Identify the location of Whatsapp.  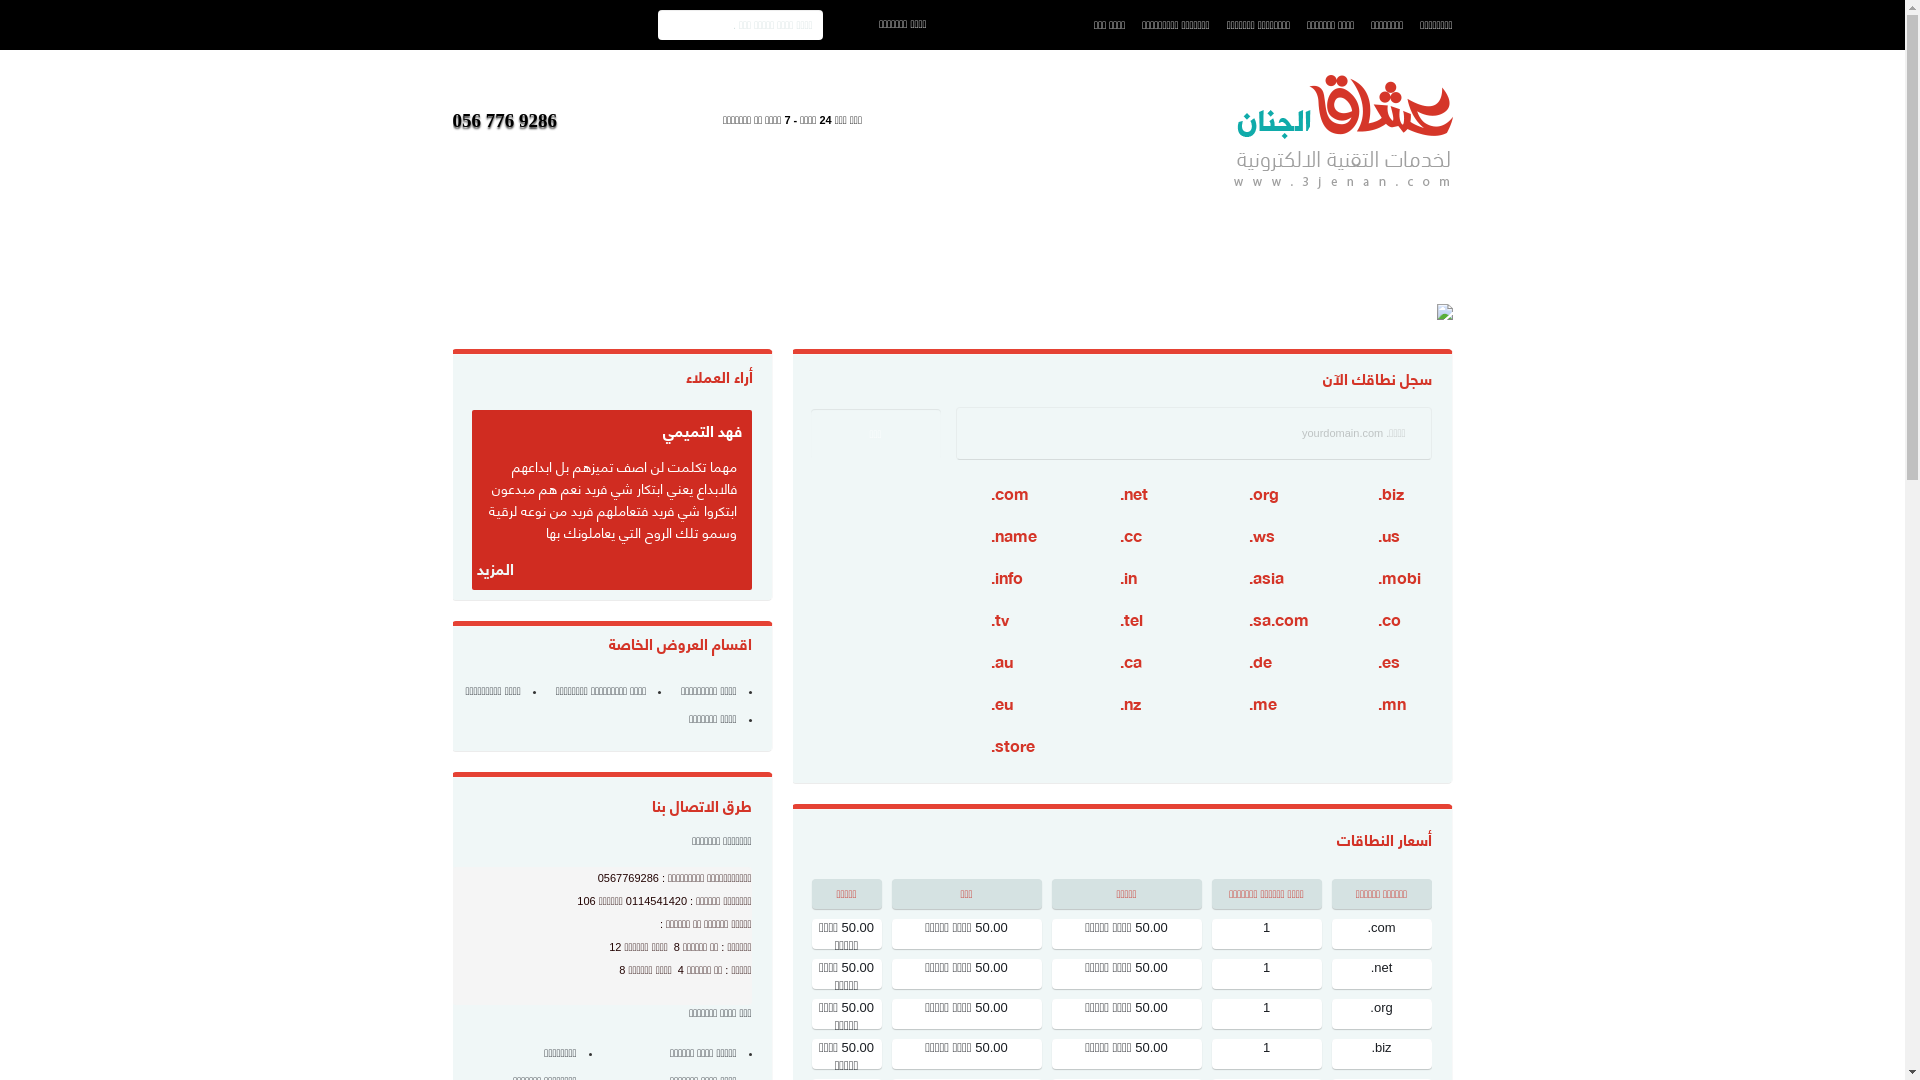
(392, 433).